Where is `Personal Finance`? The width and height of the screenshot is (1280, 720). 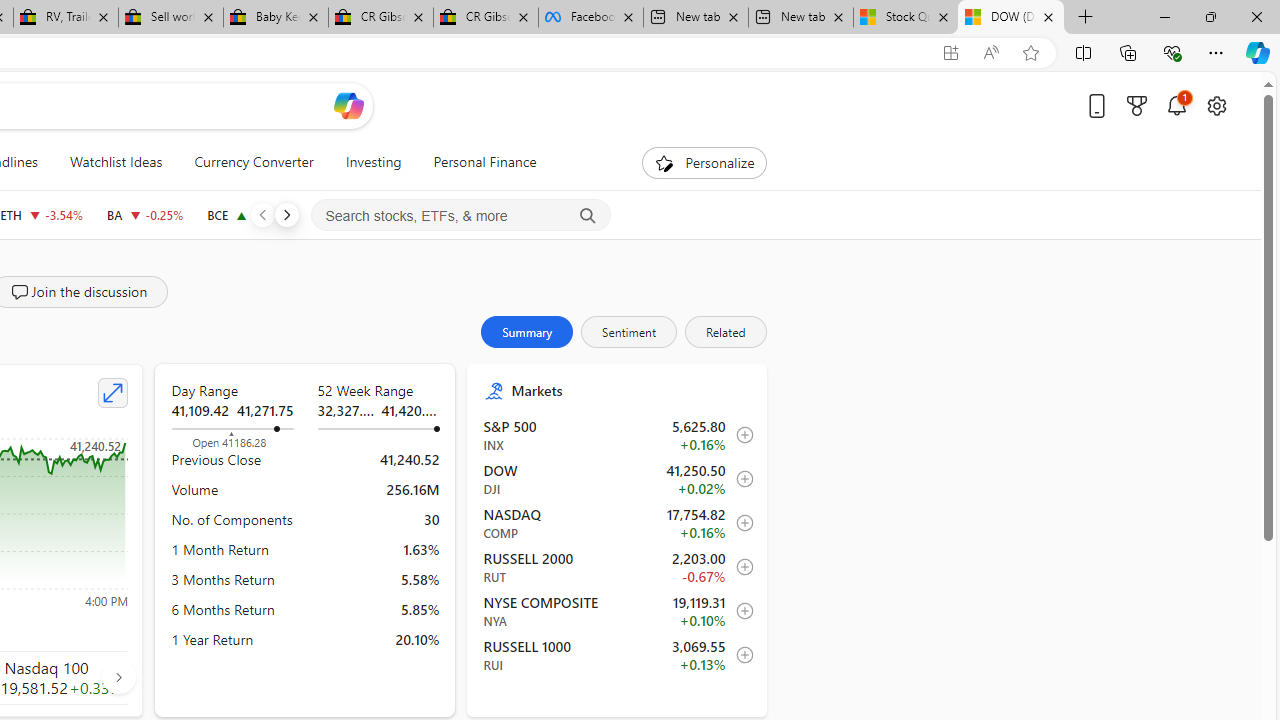
Personal Finance is located at coordinates (477, 162).